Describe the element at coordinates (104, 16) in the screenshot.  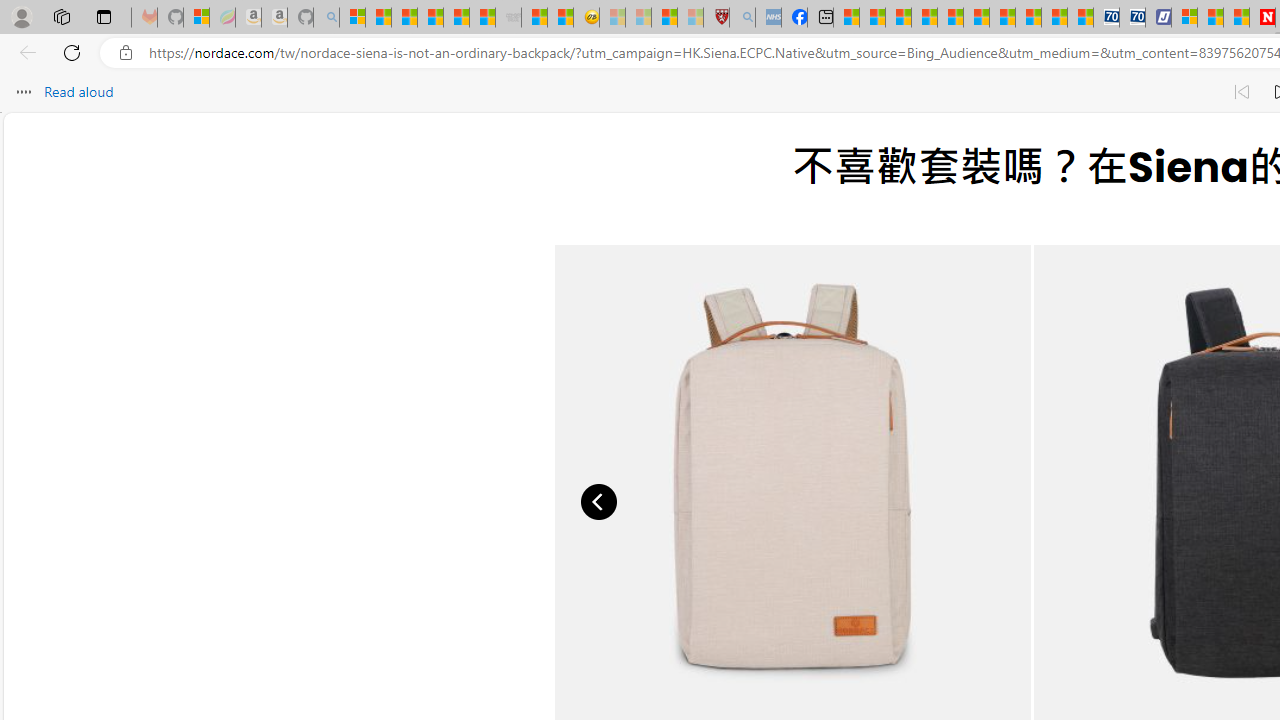
I see `Tab actions menu` at that location.